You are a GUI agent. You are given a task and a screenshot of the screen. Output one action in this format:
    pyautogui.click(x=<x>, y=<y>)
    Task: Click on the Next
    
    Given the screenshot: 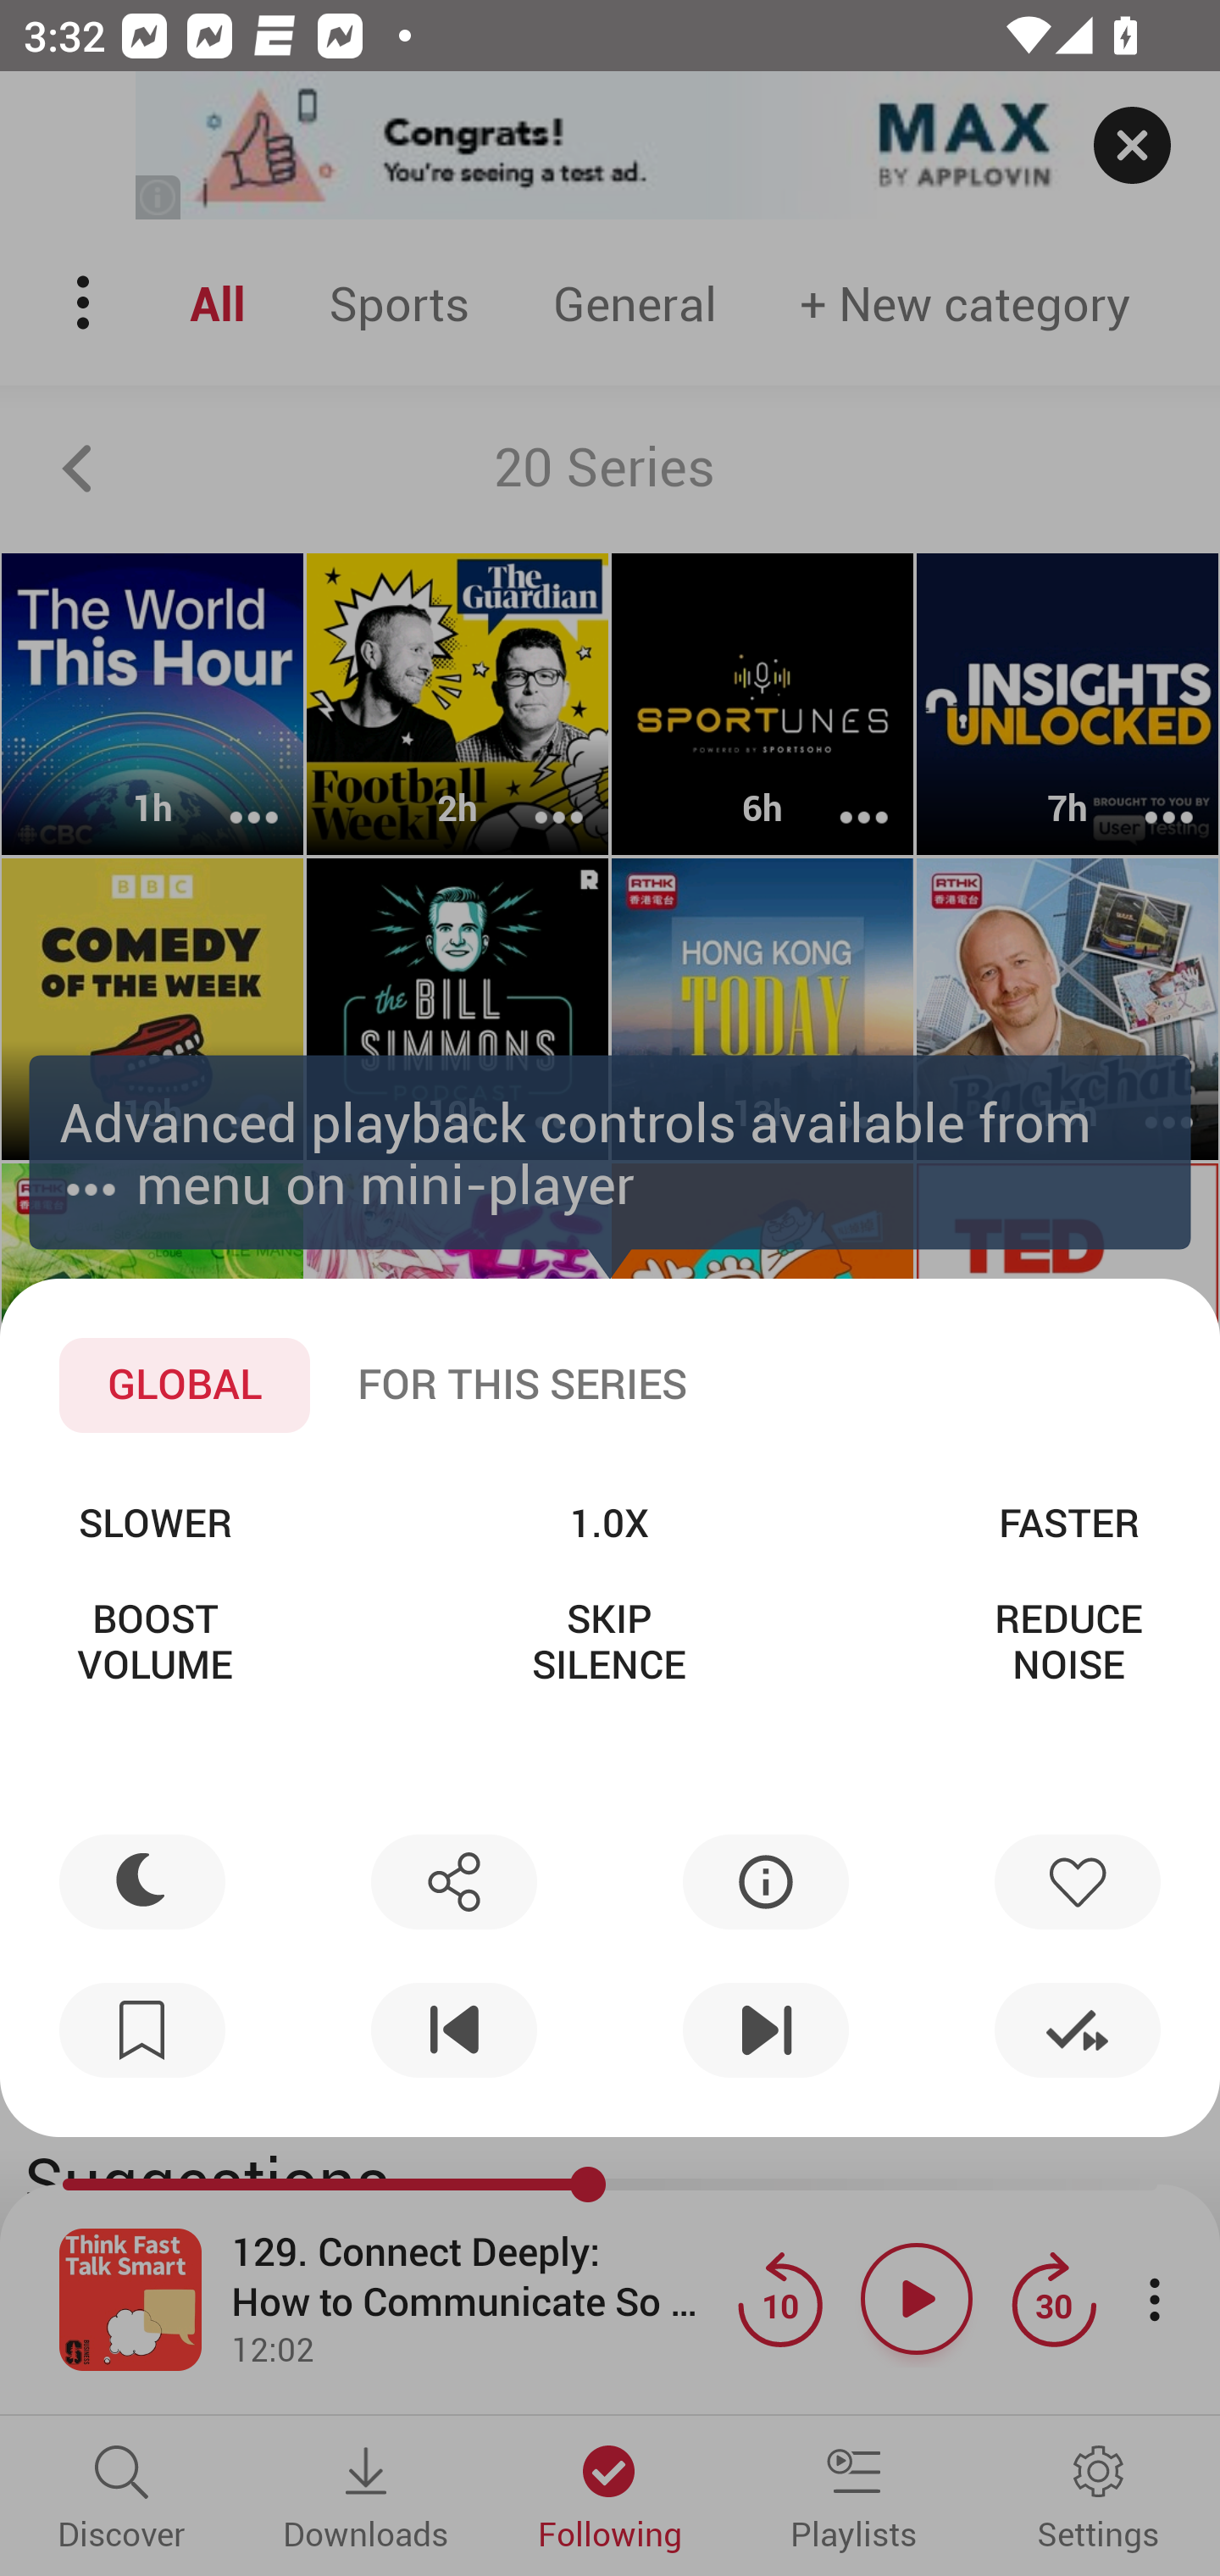 What is the action you would take?
    pyautogui.click(x=766, y=2030)
    